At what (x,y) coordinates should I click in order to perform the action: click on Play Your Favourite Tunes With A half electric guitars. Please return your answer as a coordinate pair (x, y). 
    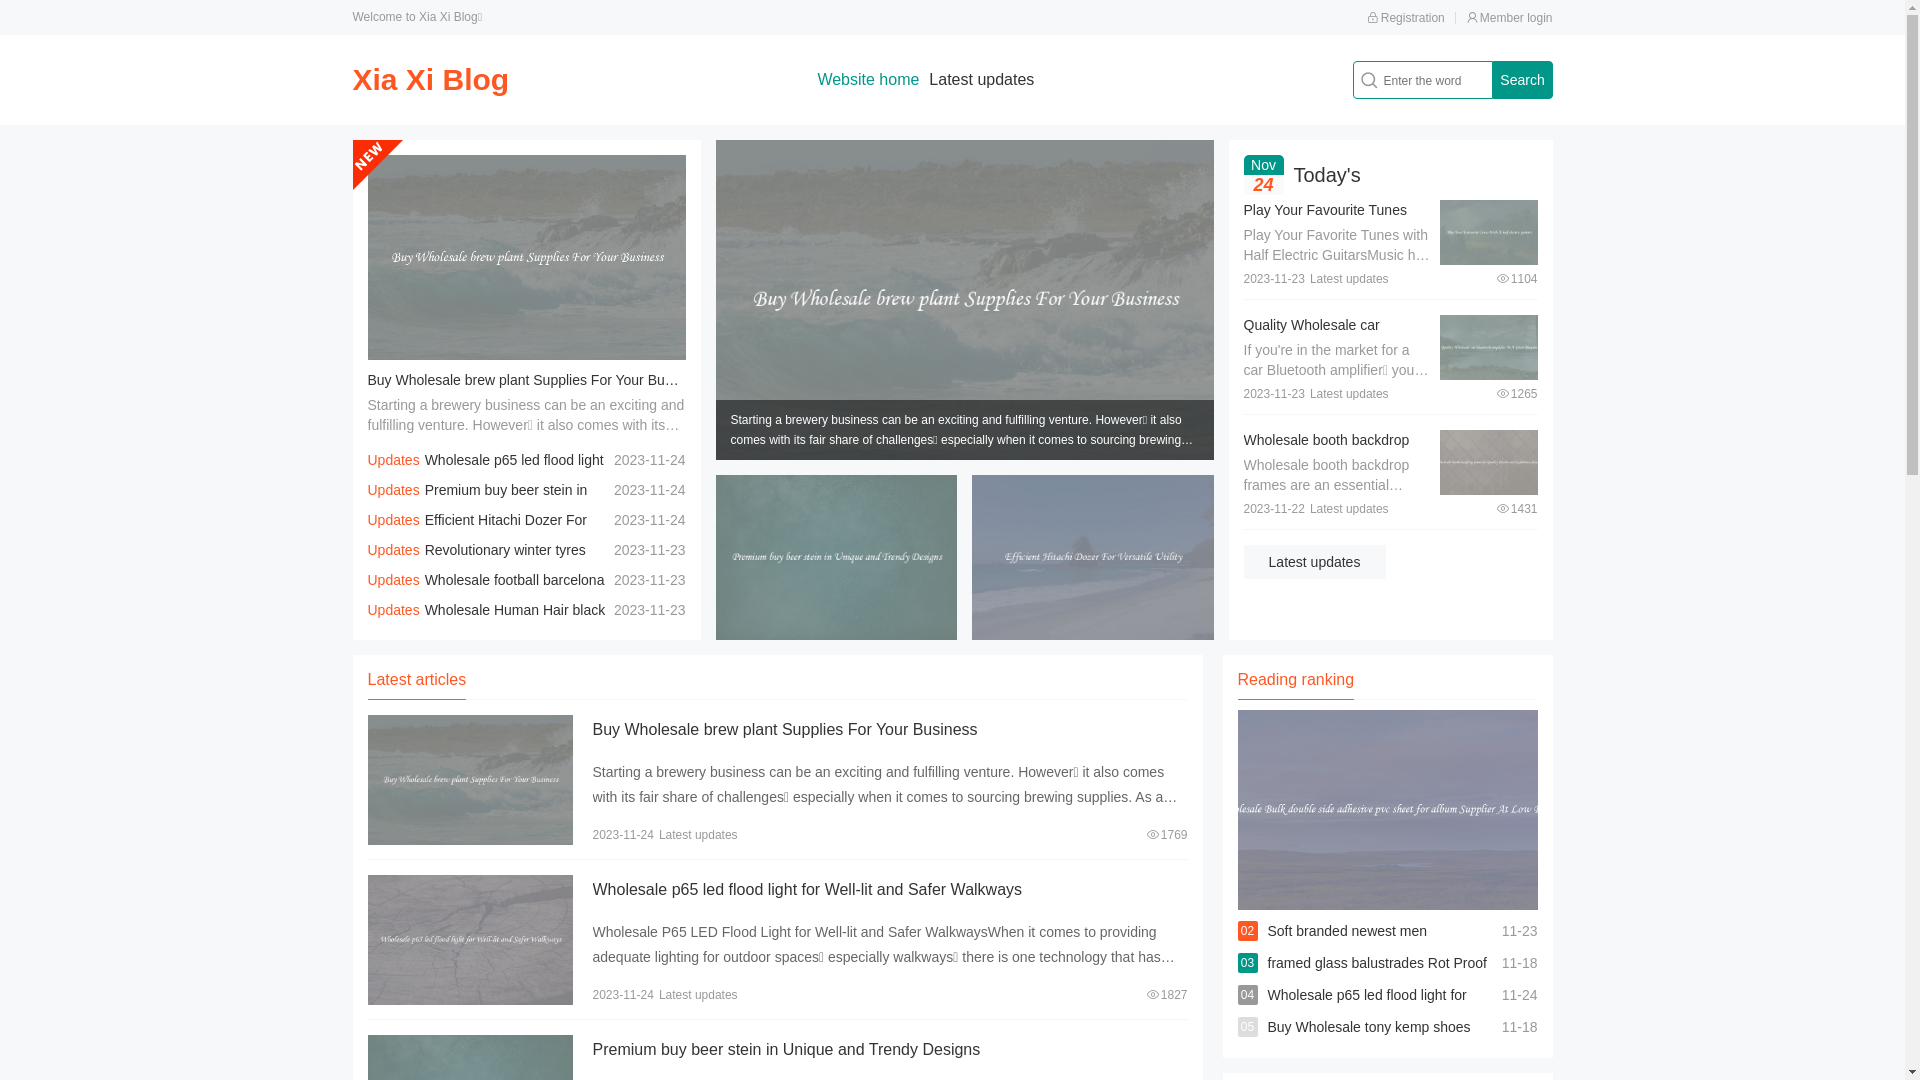
    Looking at the image, I should click on (1326, 220).